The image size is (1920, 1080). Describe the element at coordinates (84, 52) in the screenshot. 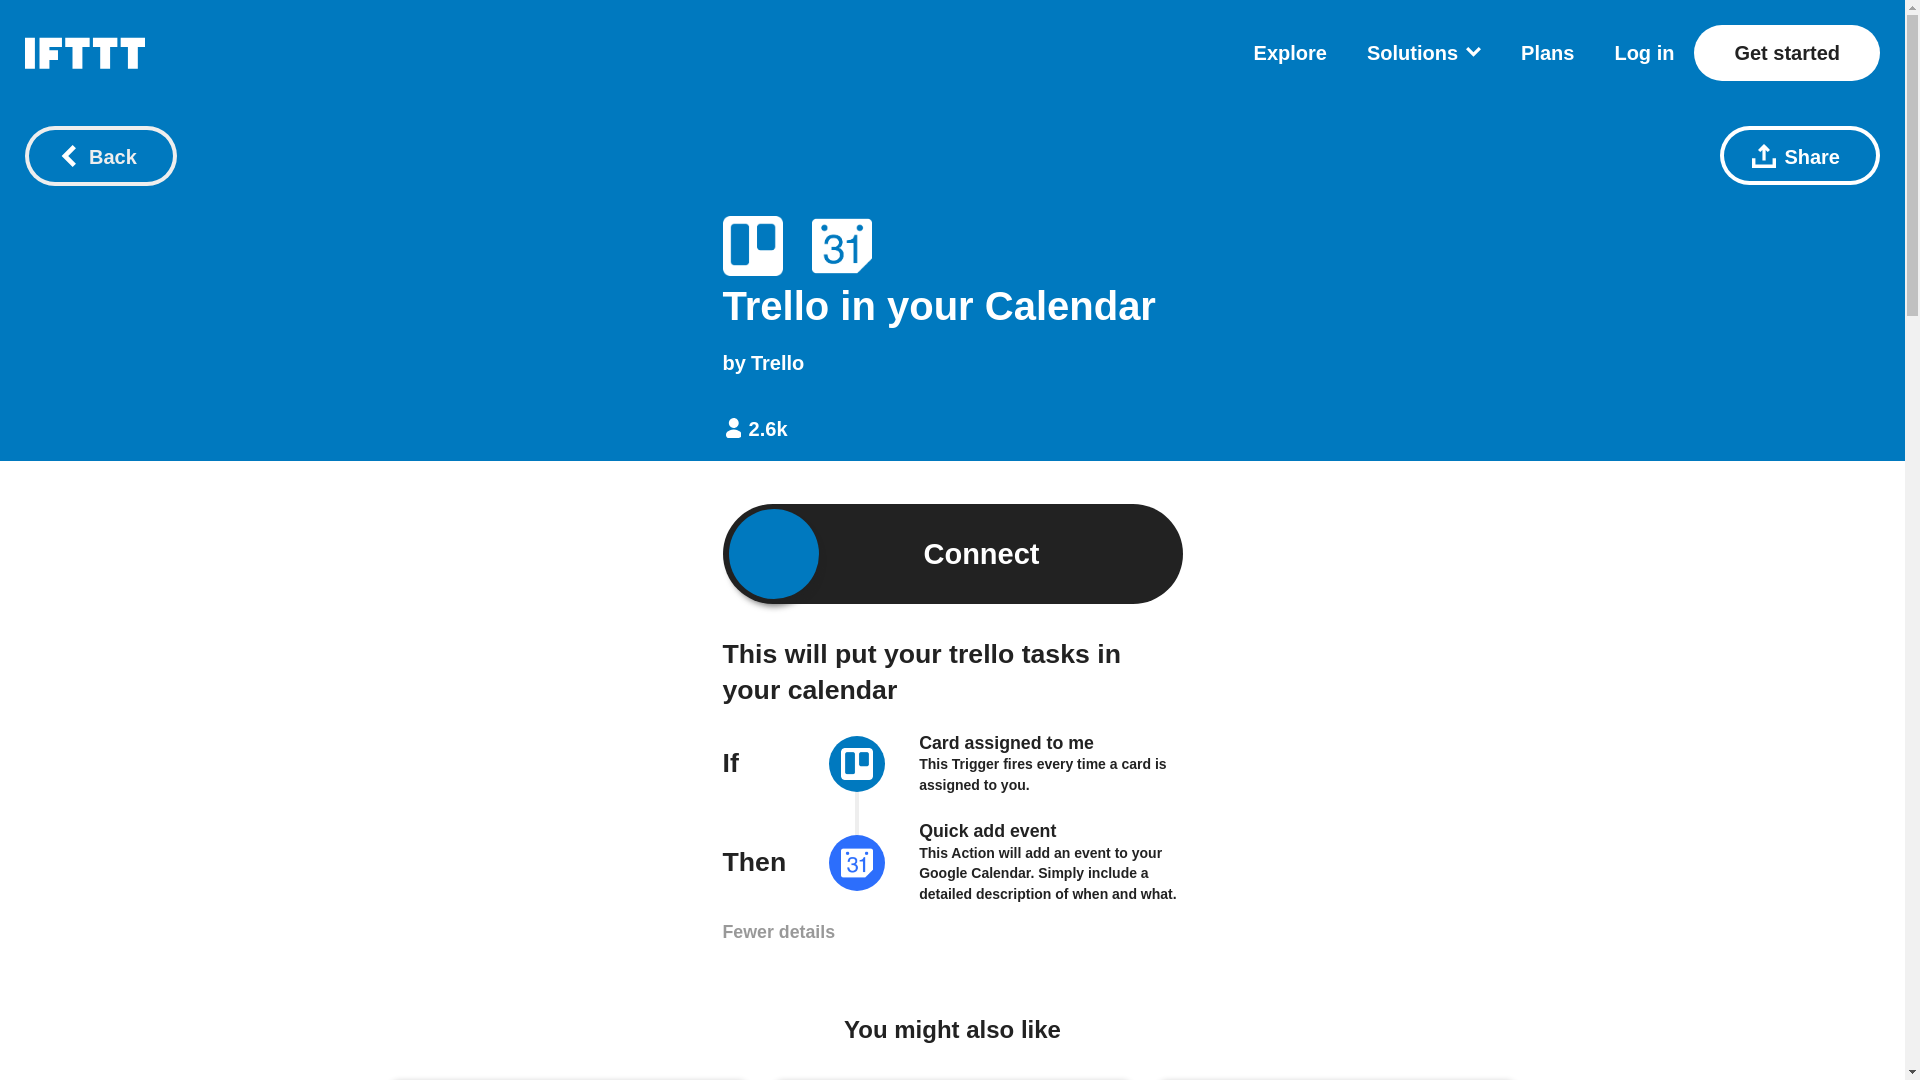

I see `Home` at that location.